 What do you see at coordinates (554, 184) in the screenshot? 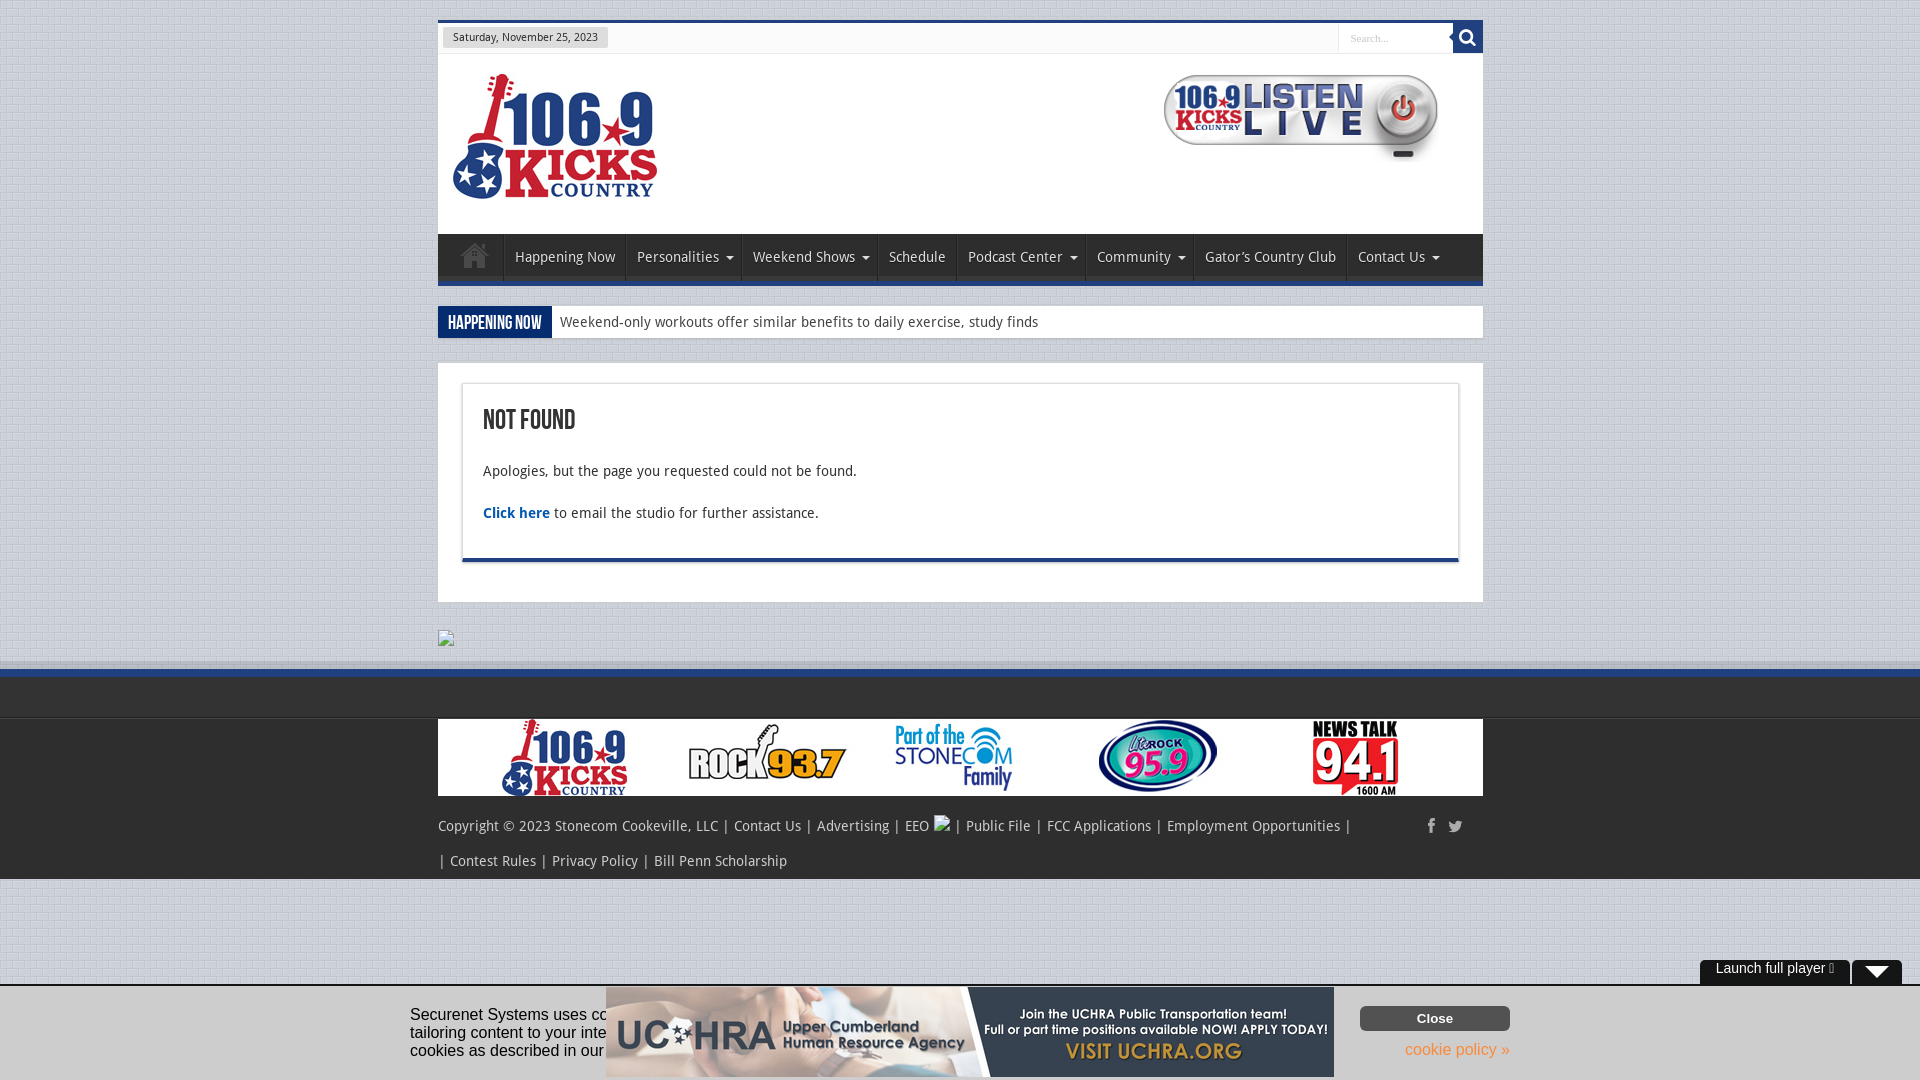
I see `106-9 Kicks Country` at bounding box center [554, 184].